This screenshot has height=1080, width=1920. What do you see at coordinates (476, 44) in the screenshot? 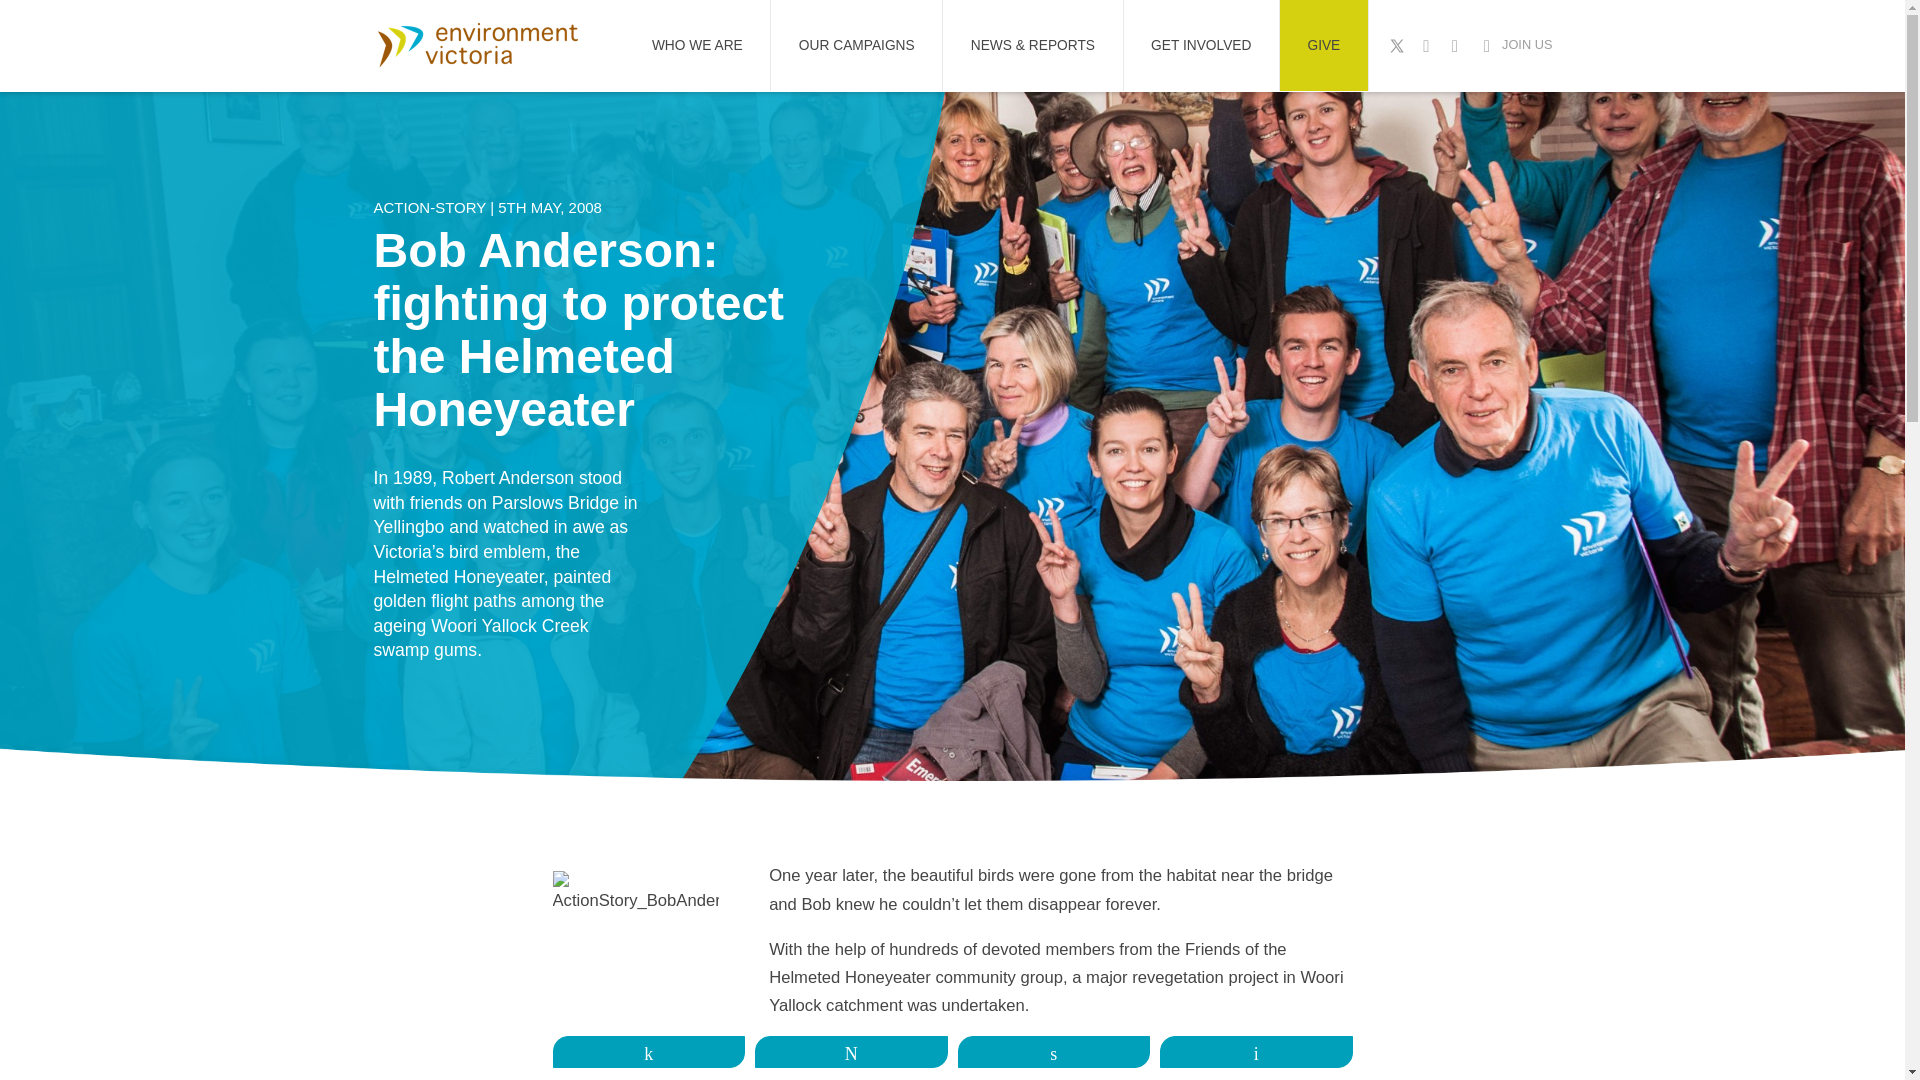
I see `Environment Victoria` at bounding box center [476, 44].